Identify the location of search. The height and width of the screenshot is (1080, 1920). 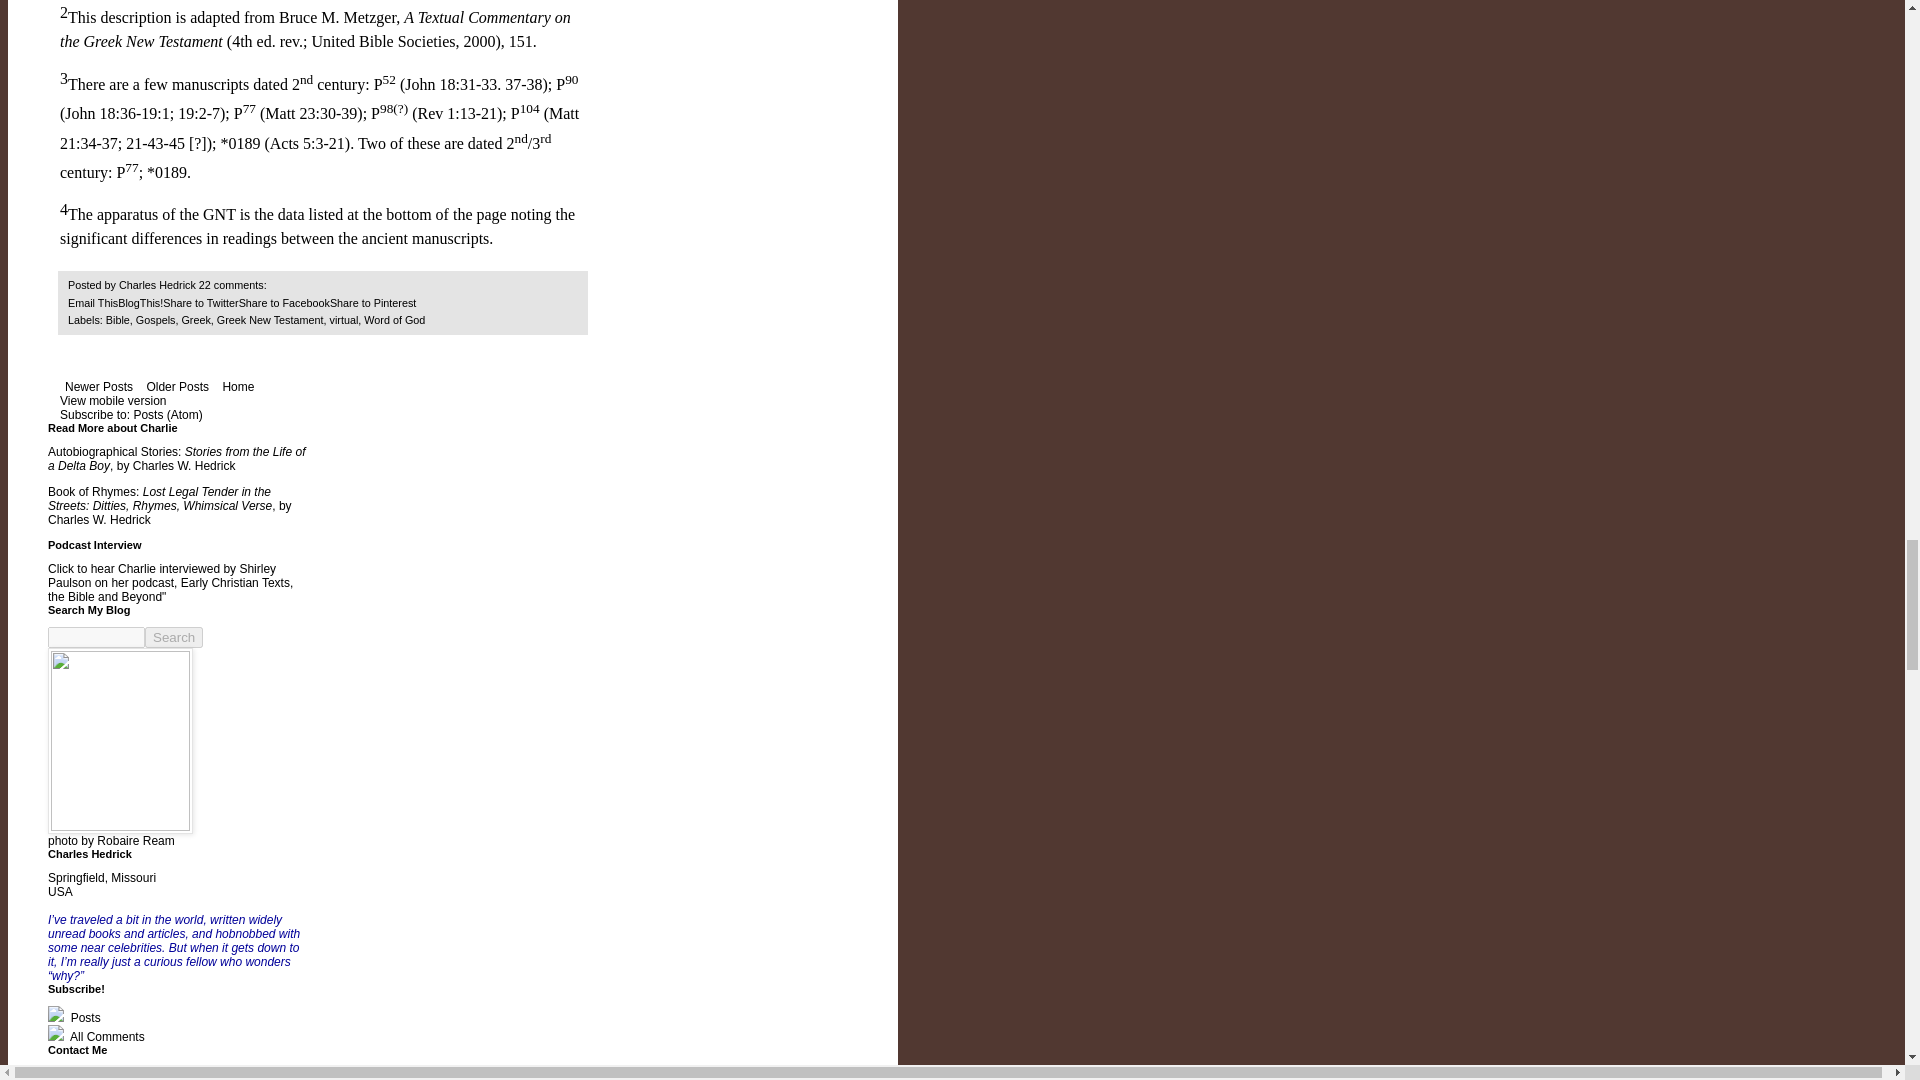
(96, 638).